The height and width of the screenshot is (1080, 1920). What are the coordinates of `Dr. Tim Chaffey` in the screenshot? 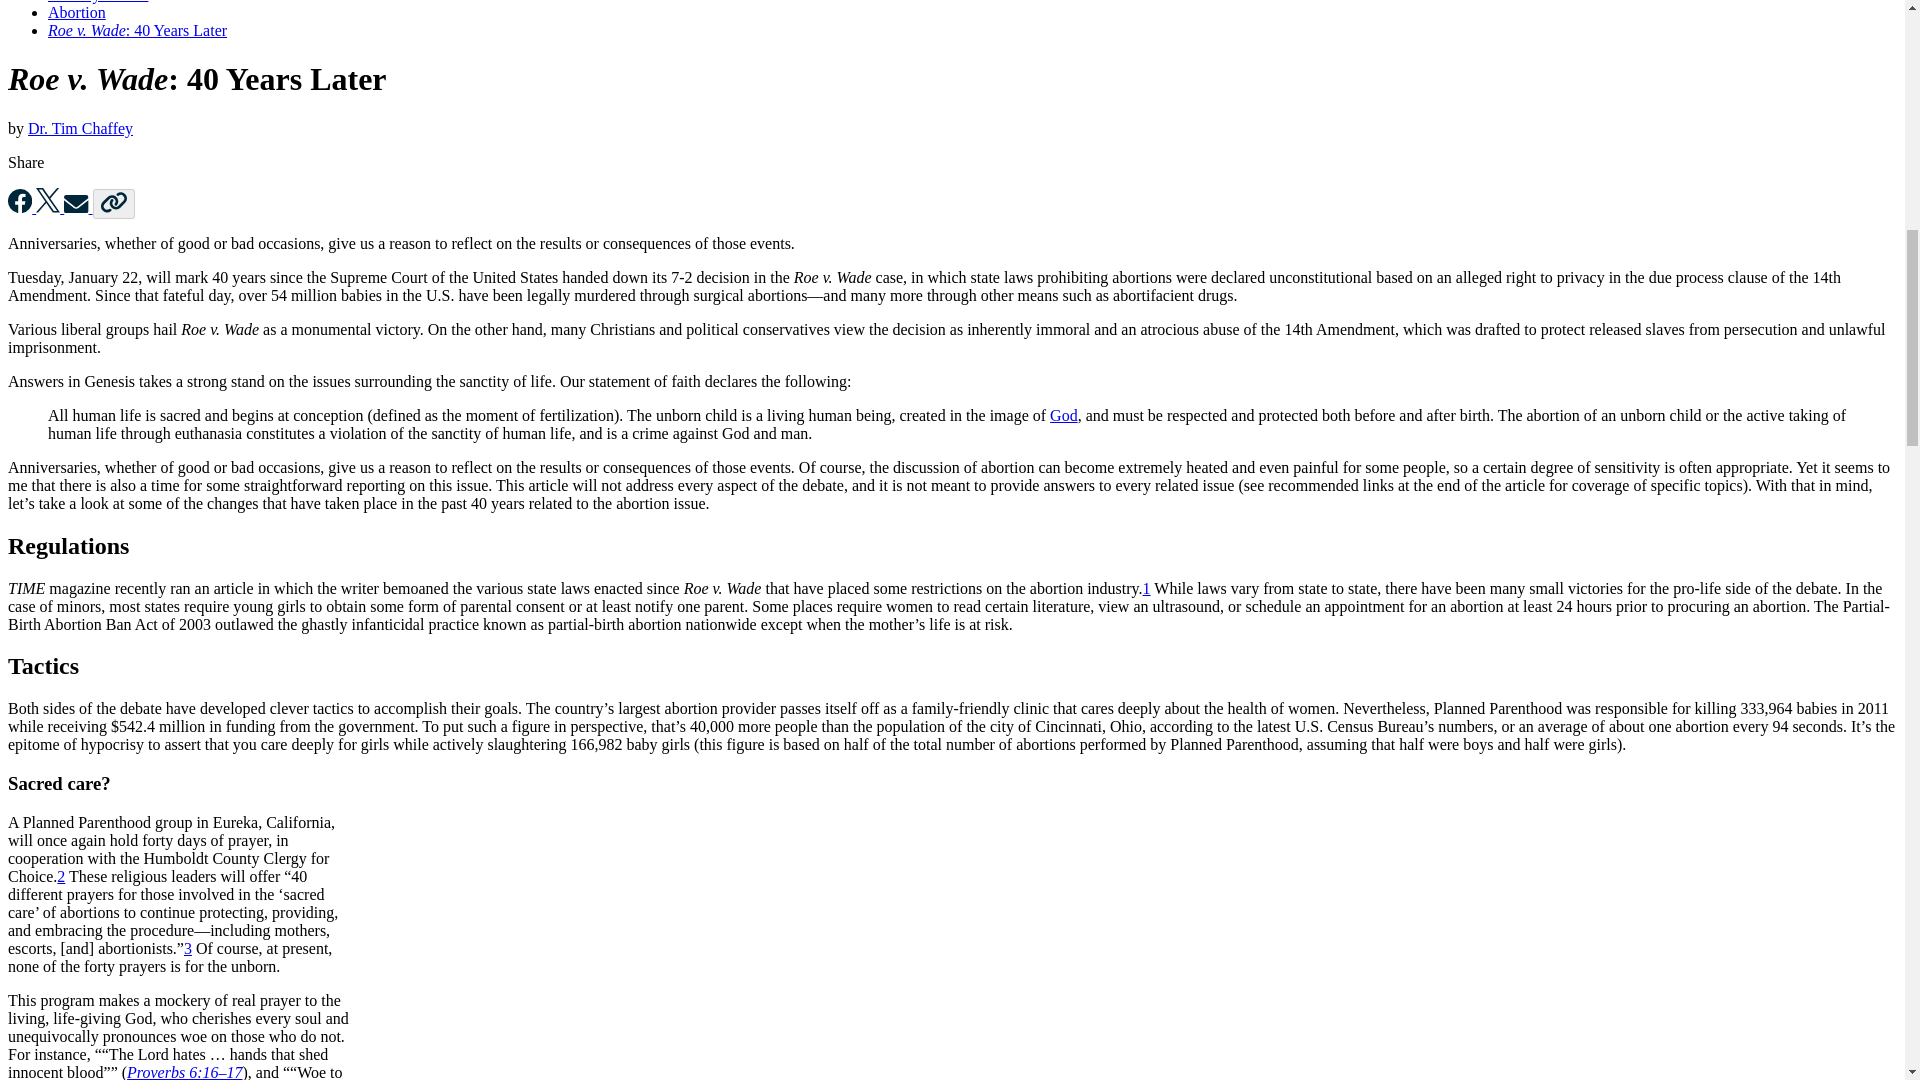 It's located at (80, 128).